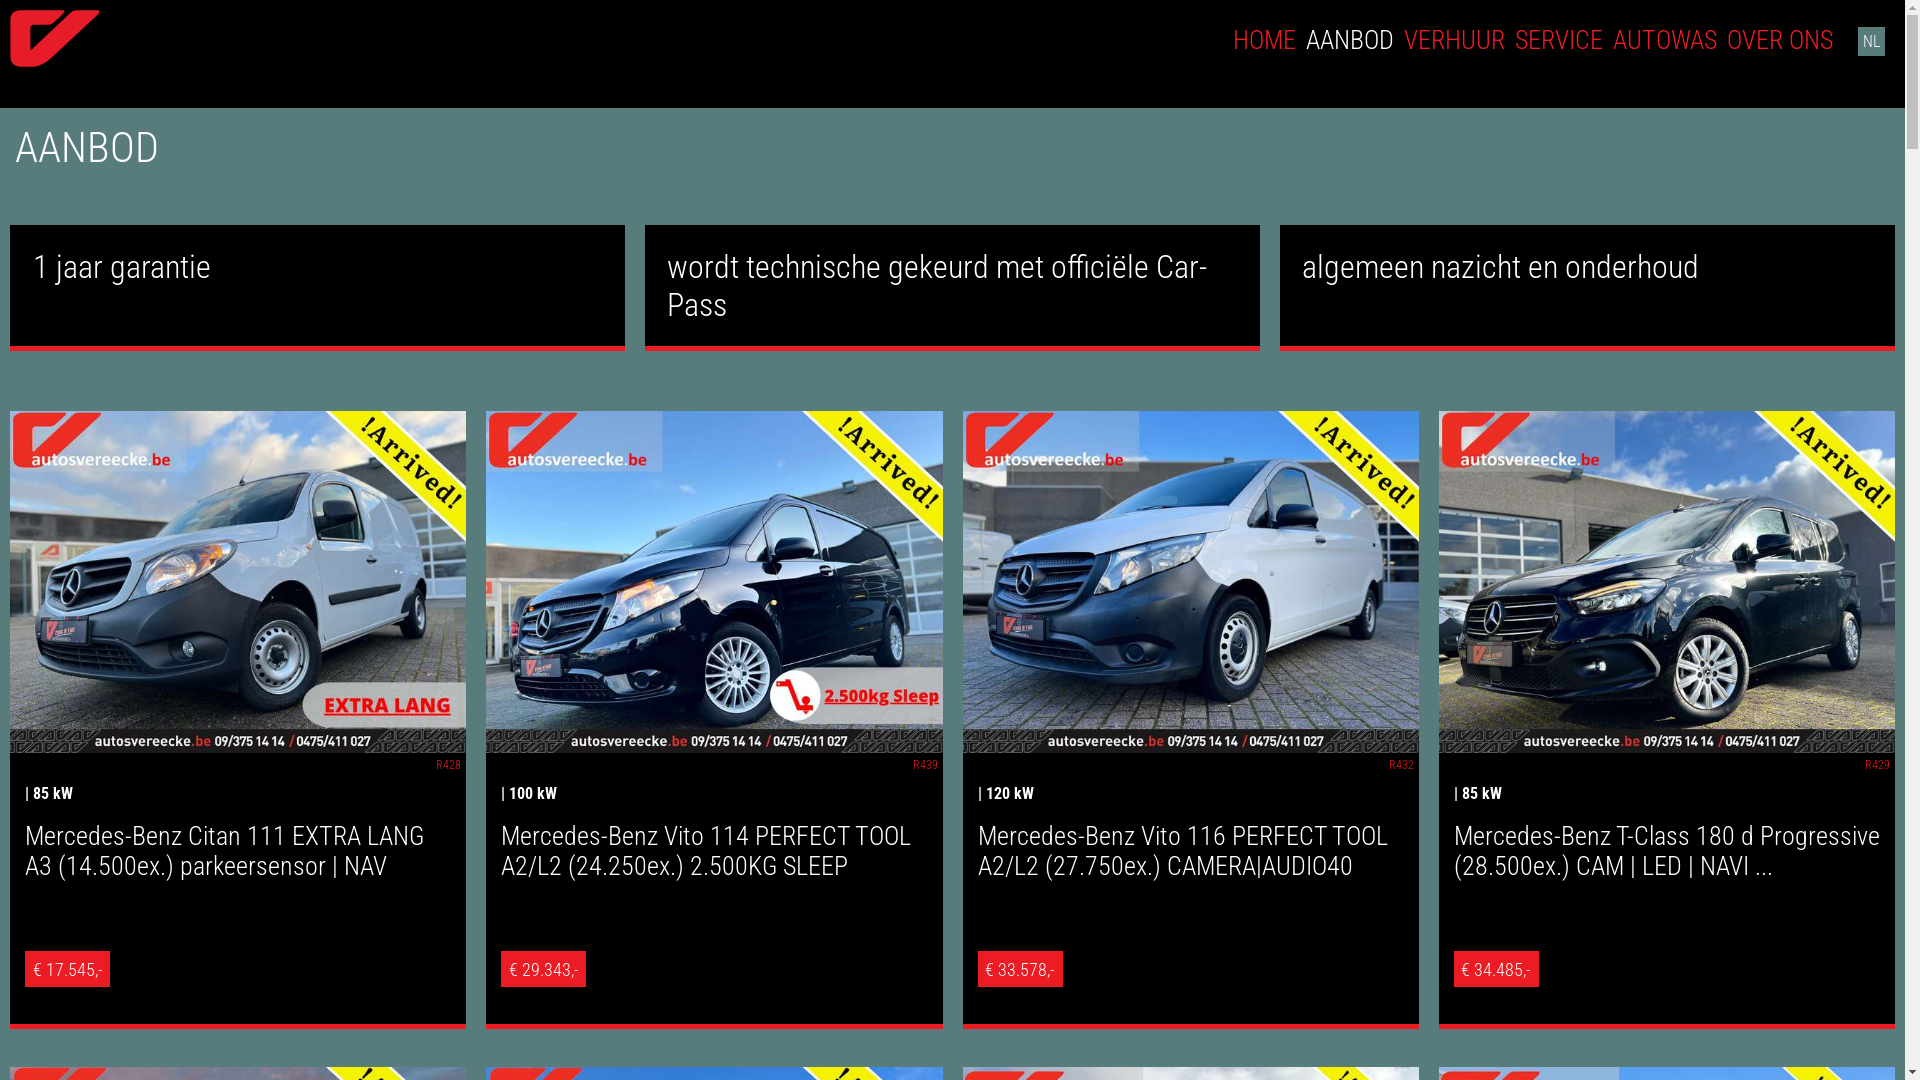 The height and width of the screenshot is (1080, 1920). Describe the element at coordinates (1559, 40) in the screenshot. I see `SERVICE` at that location.